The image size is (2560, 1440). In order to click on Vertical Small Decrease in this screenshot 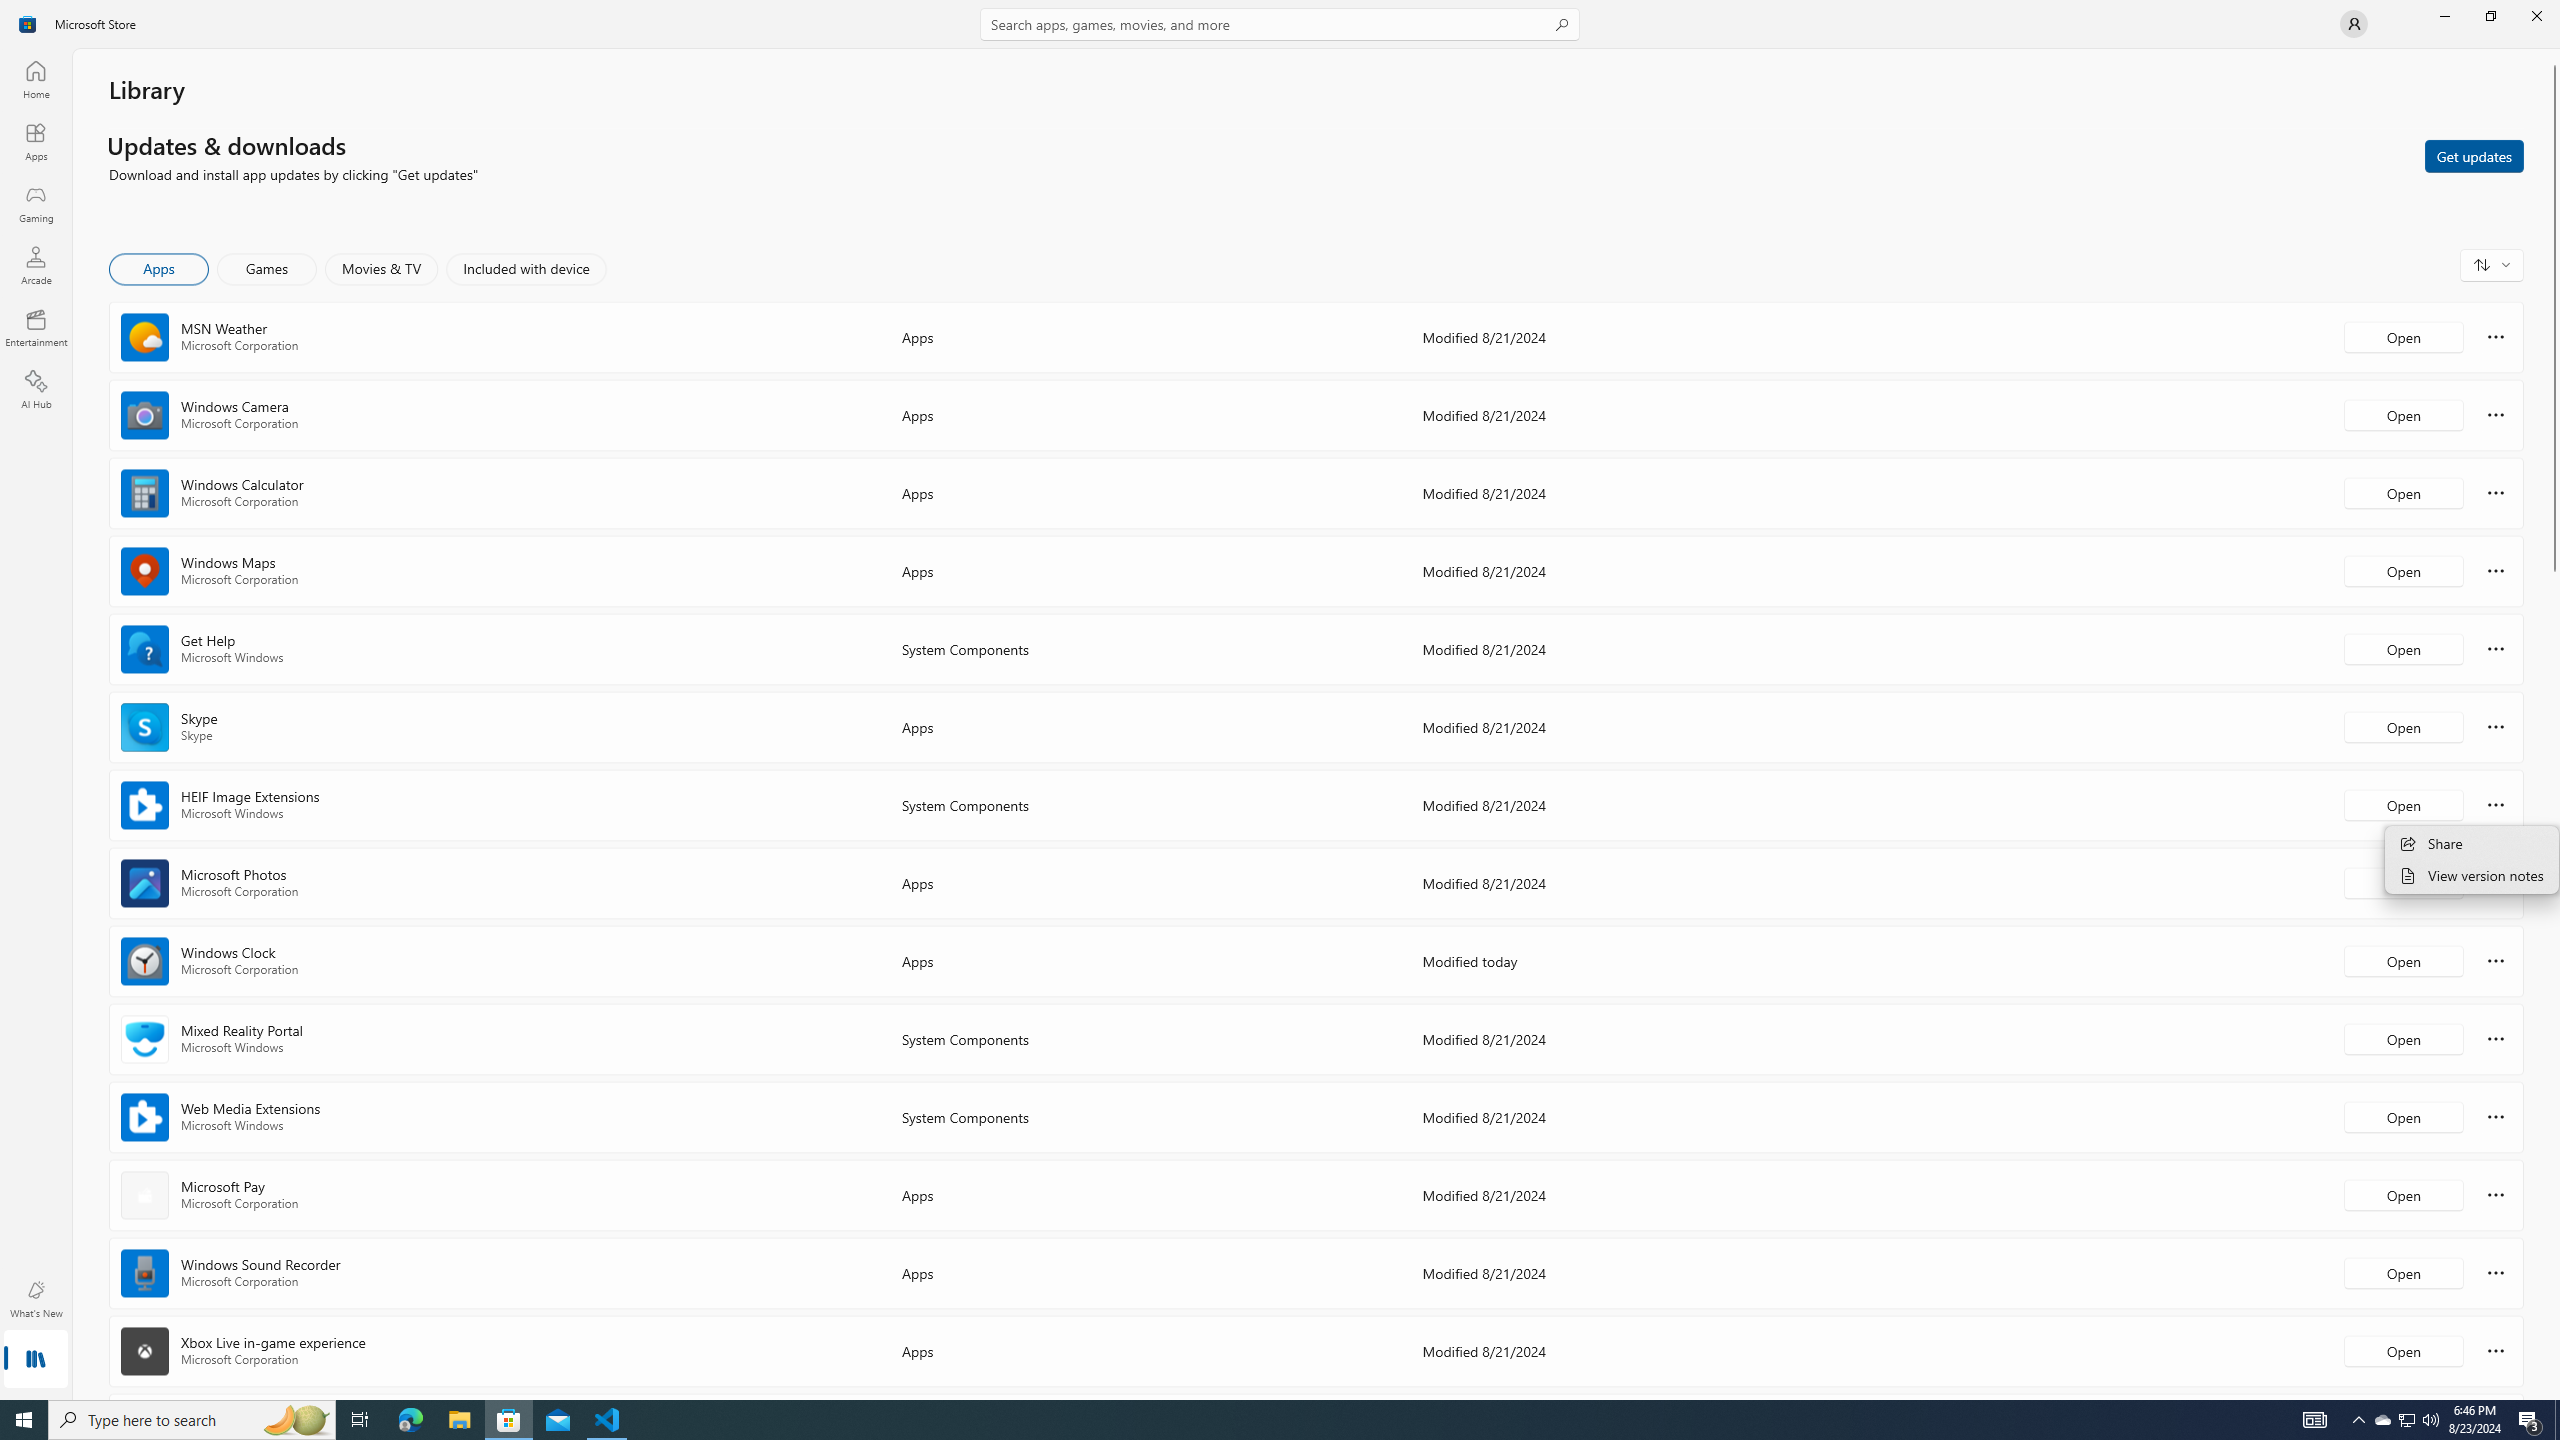, I will do `click(2554, 56)`.